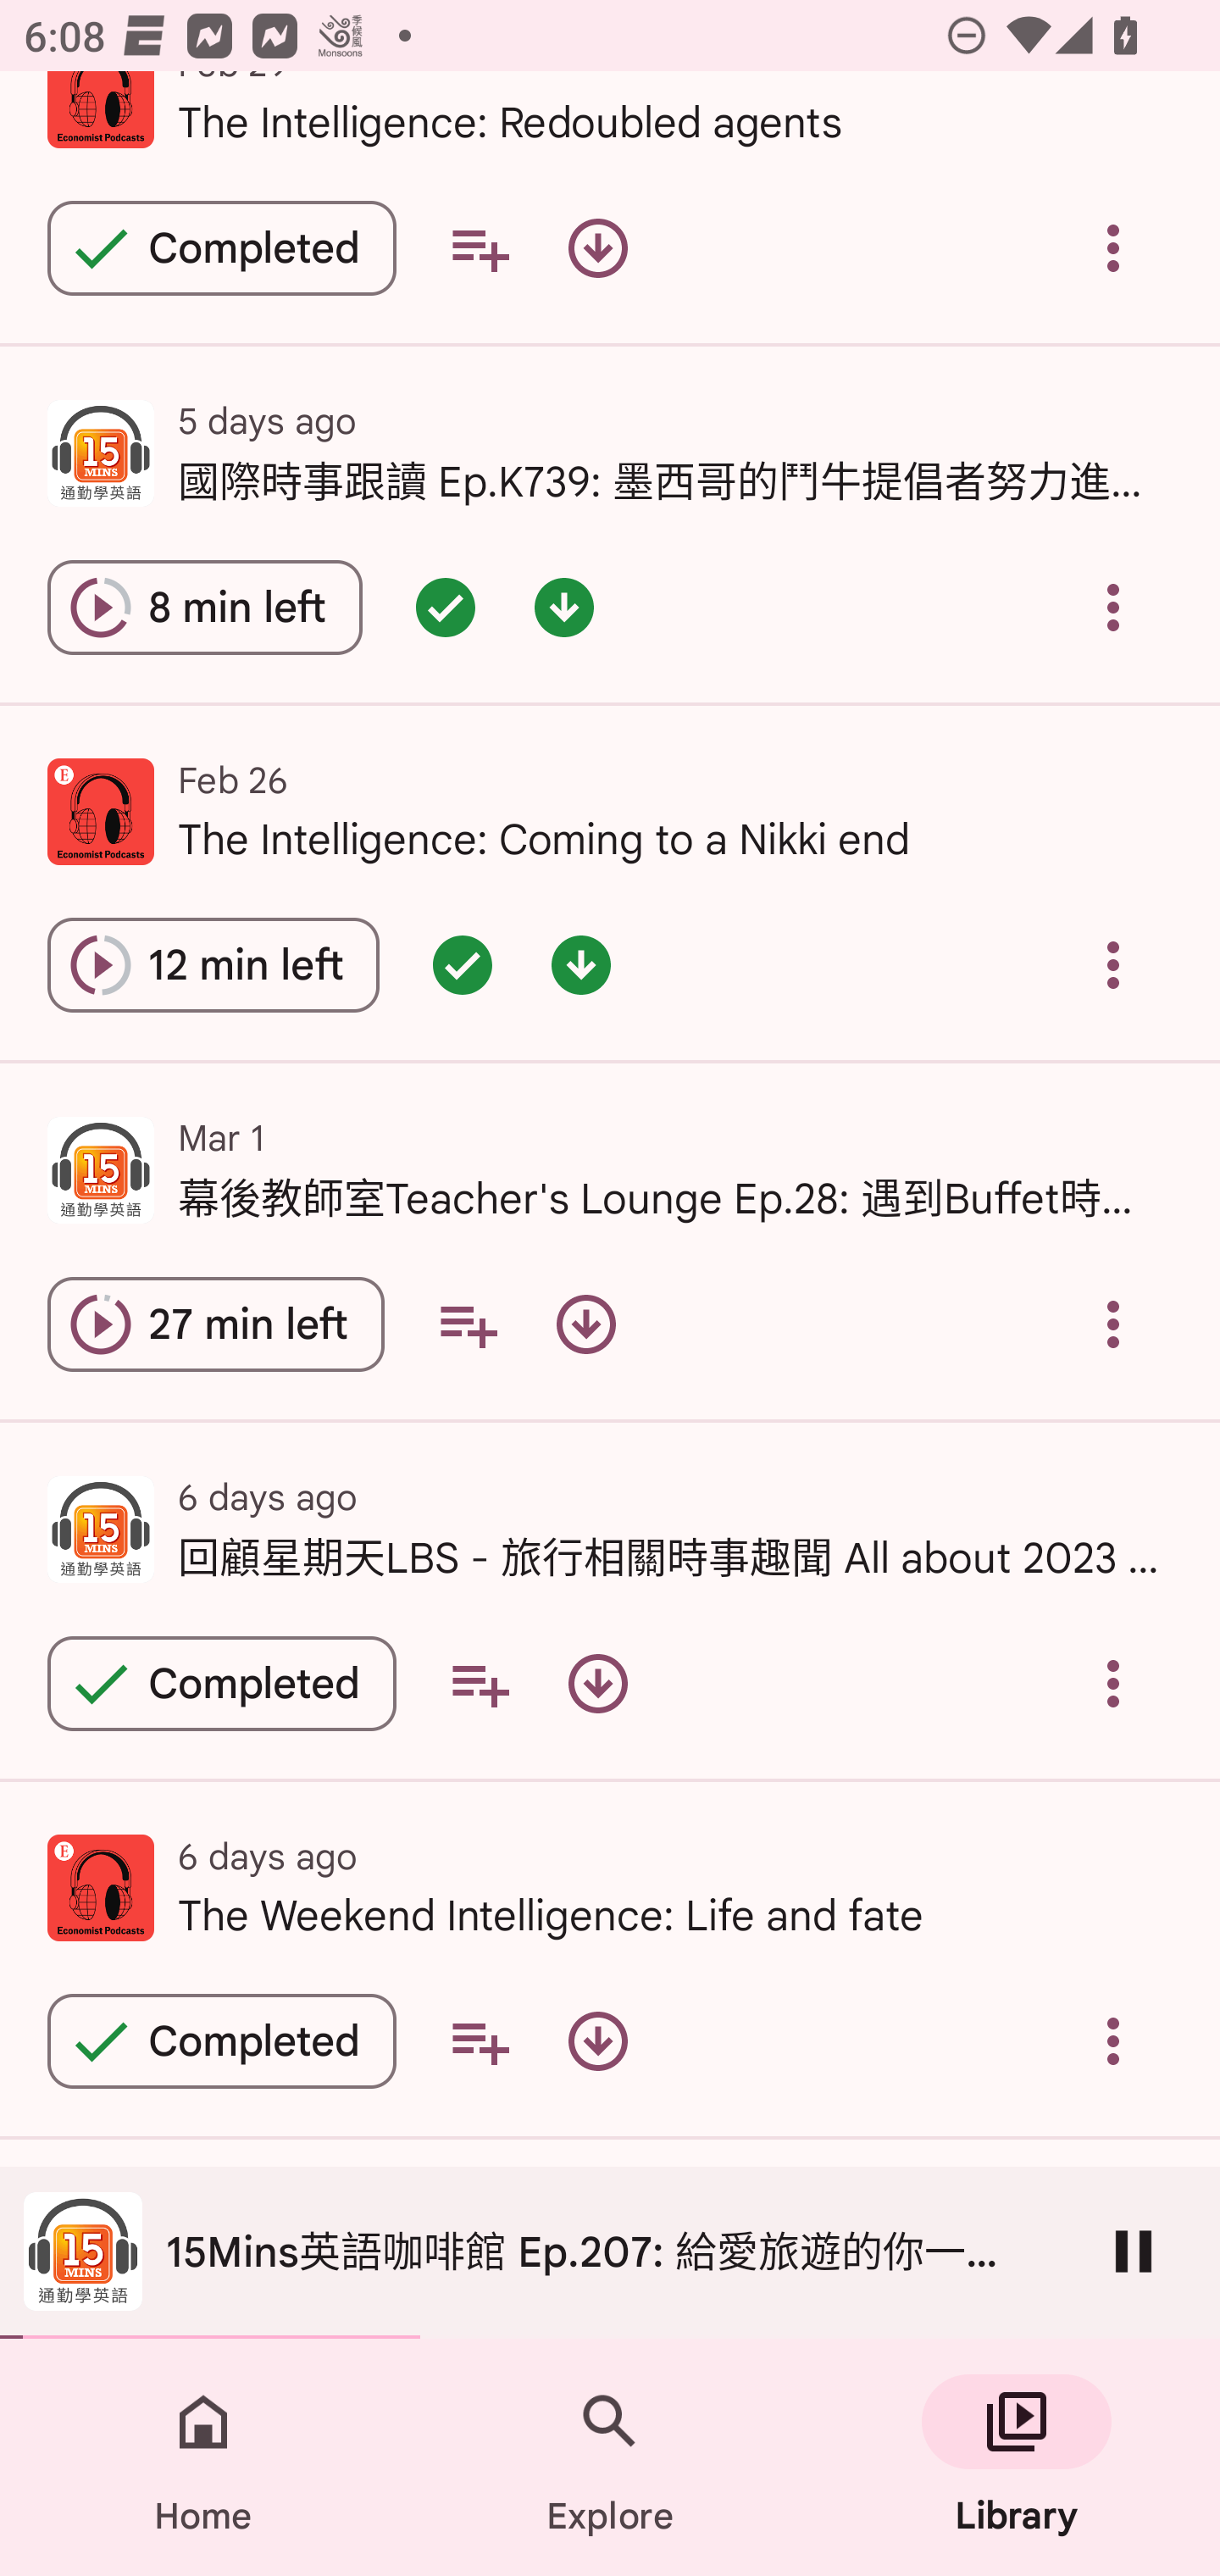  I want to click on Overflow menu, so click(1113, 607).